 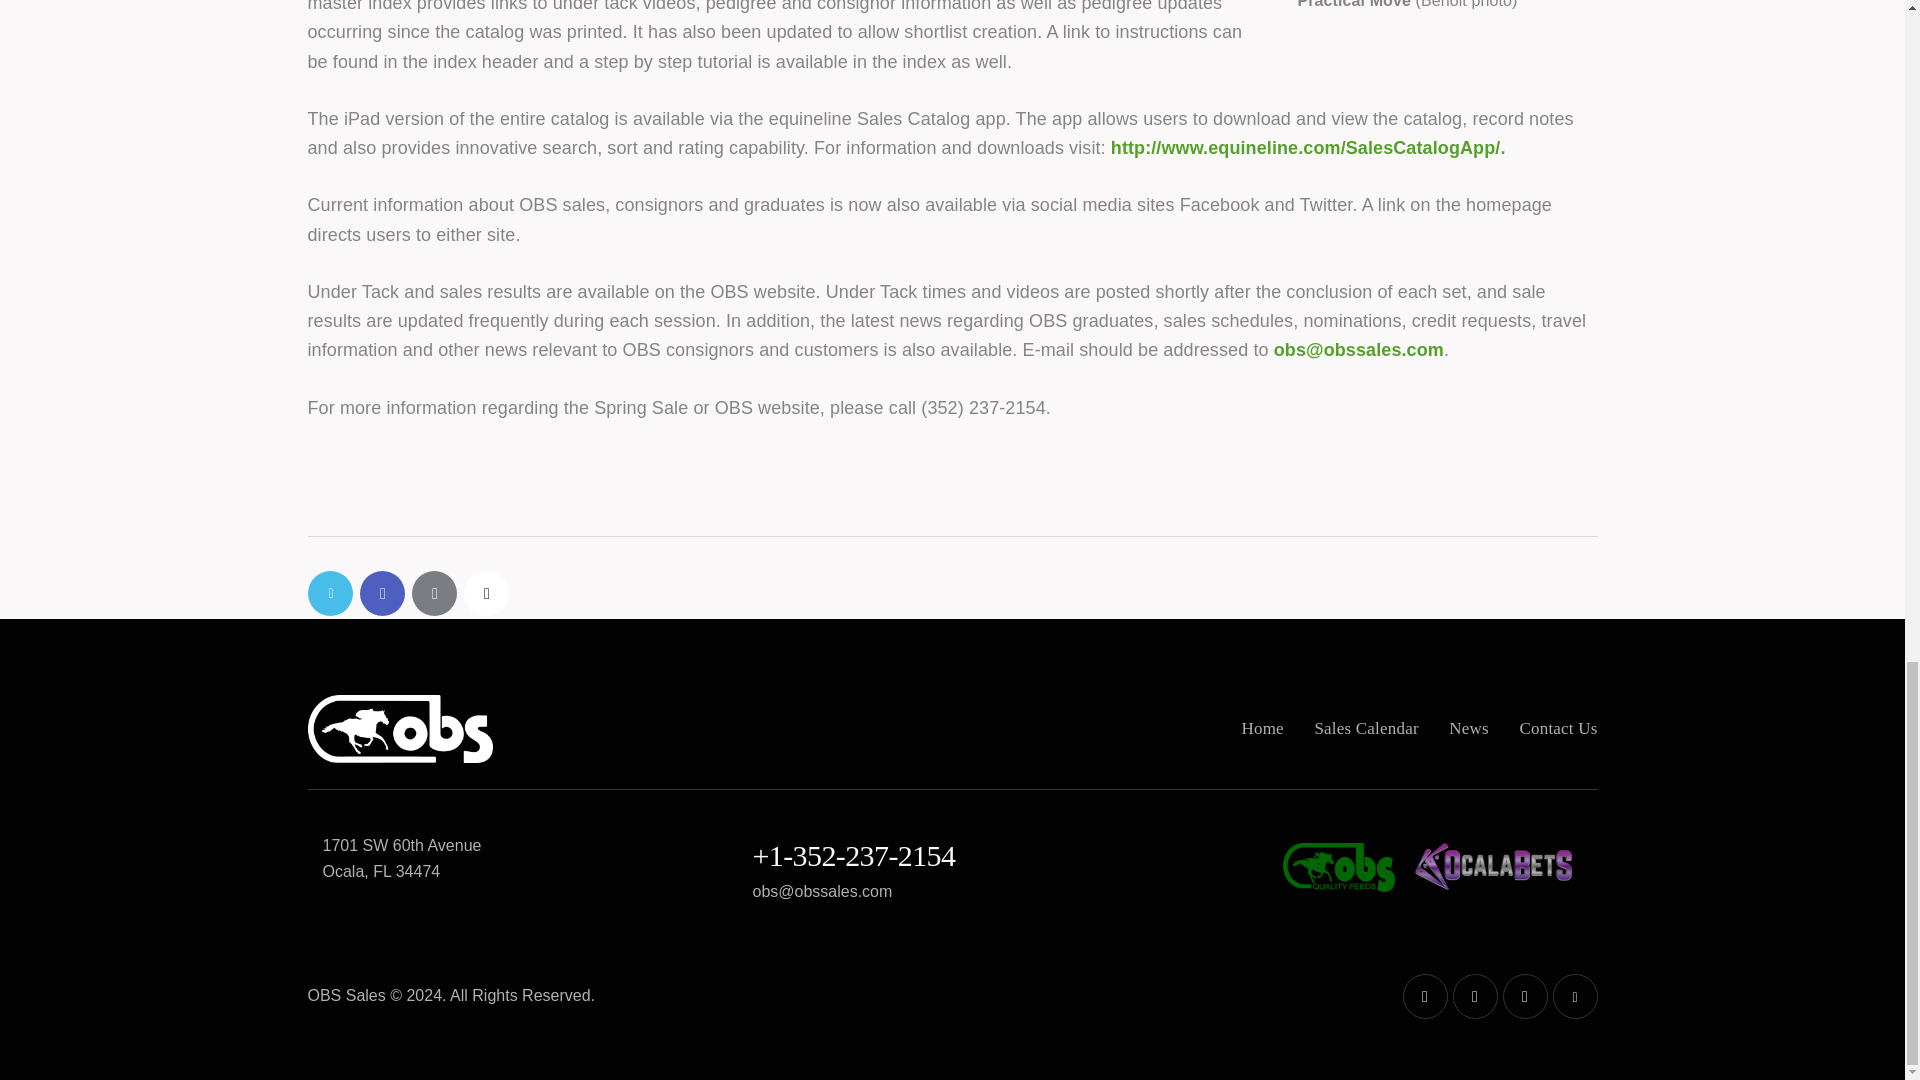 I want to click on Copy URL to clipboard, so click(x=486, y=593).